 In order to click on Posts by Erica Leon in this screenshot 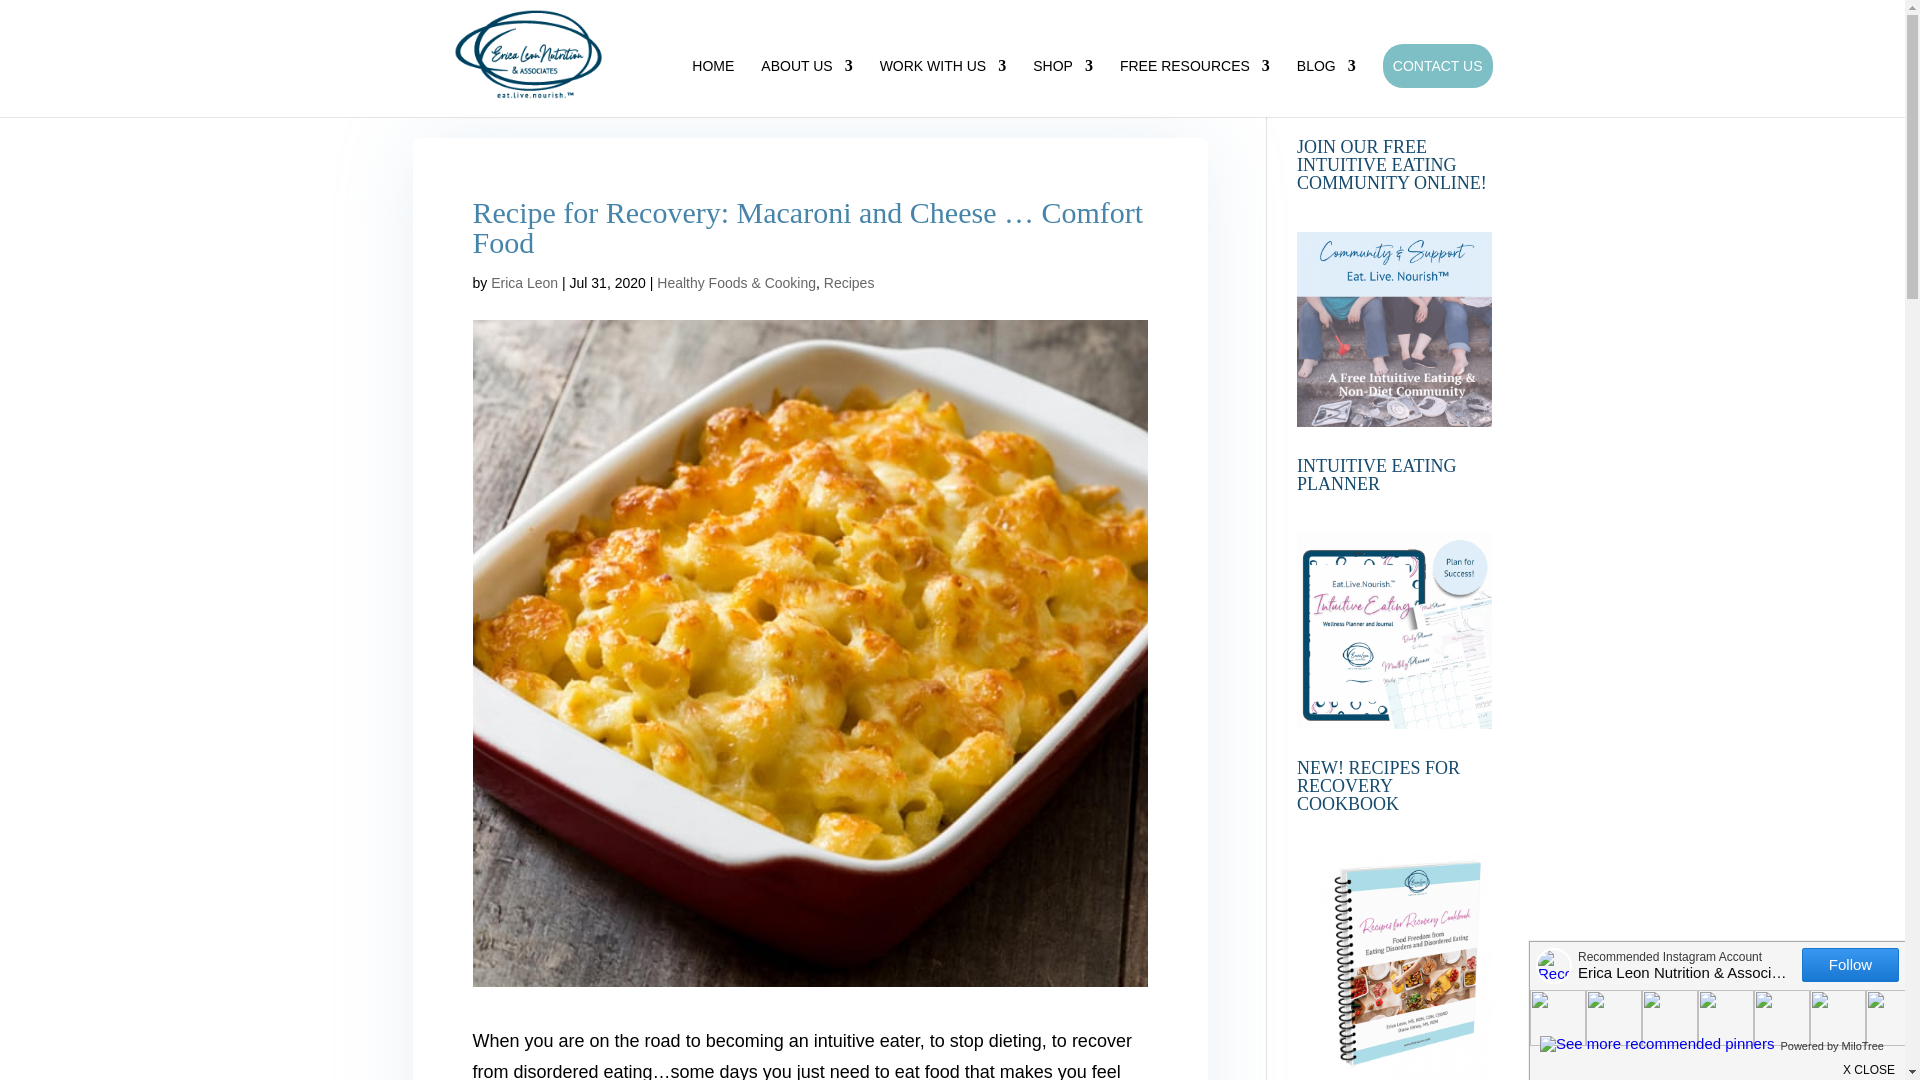, I will do `click(524, 282)`.